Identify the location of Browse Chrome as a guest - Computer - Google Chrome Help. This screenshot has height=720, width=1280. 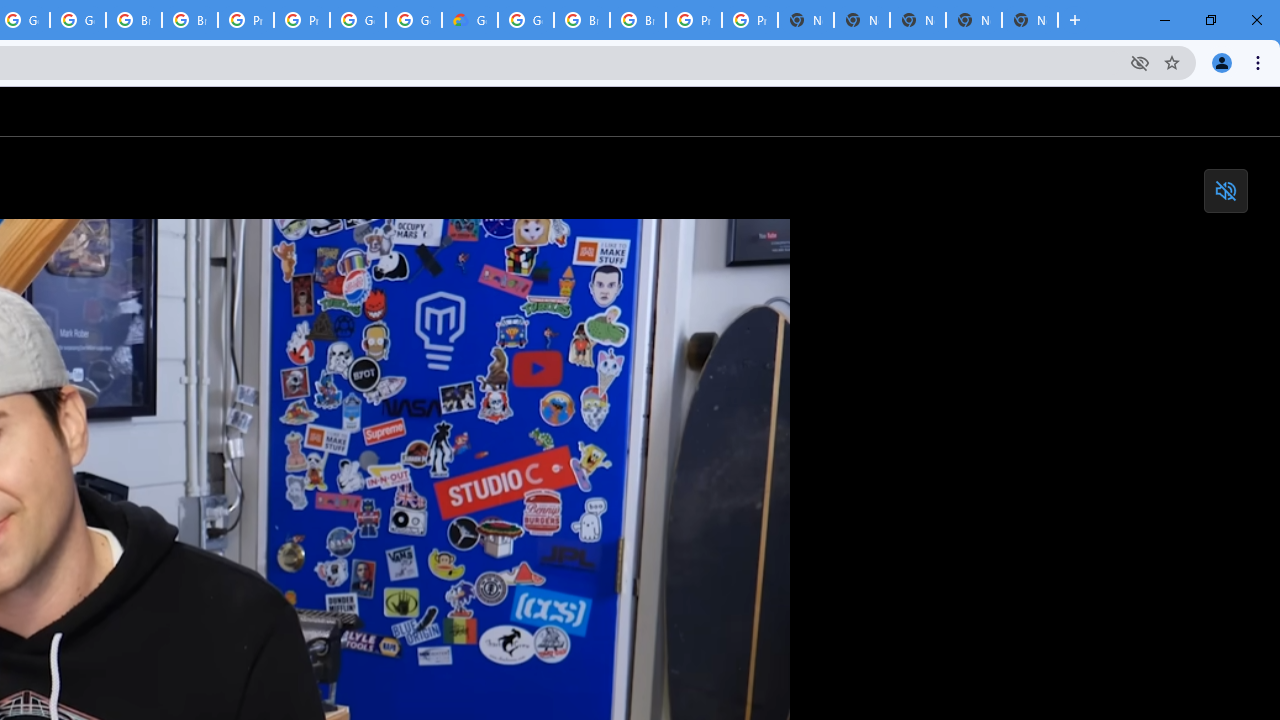
(134, 20).